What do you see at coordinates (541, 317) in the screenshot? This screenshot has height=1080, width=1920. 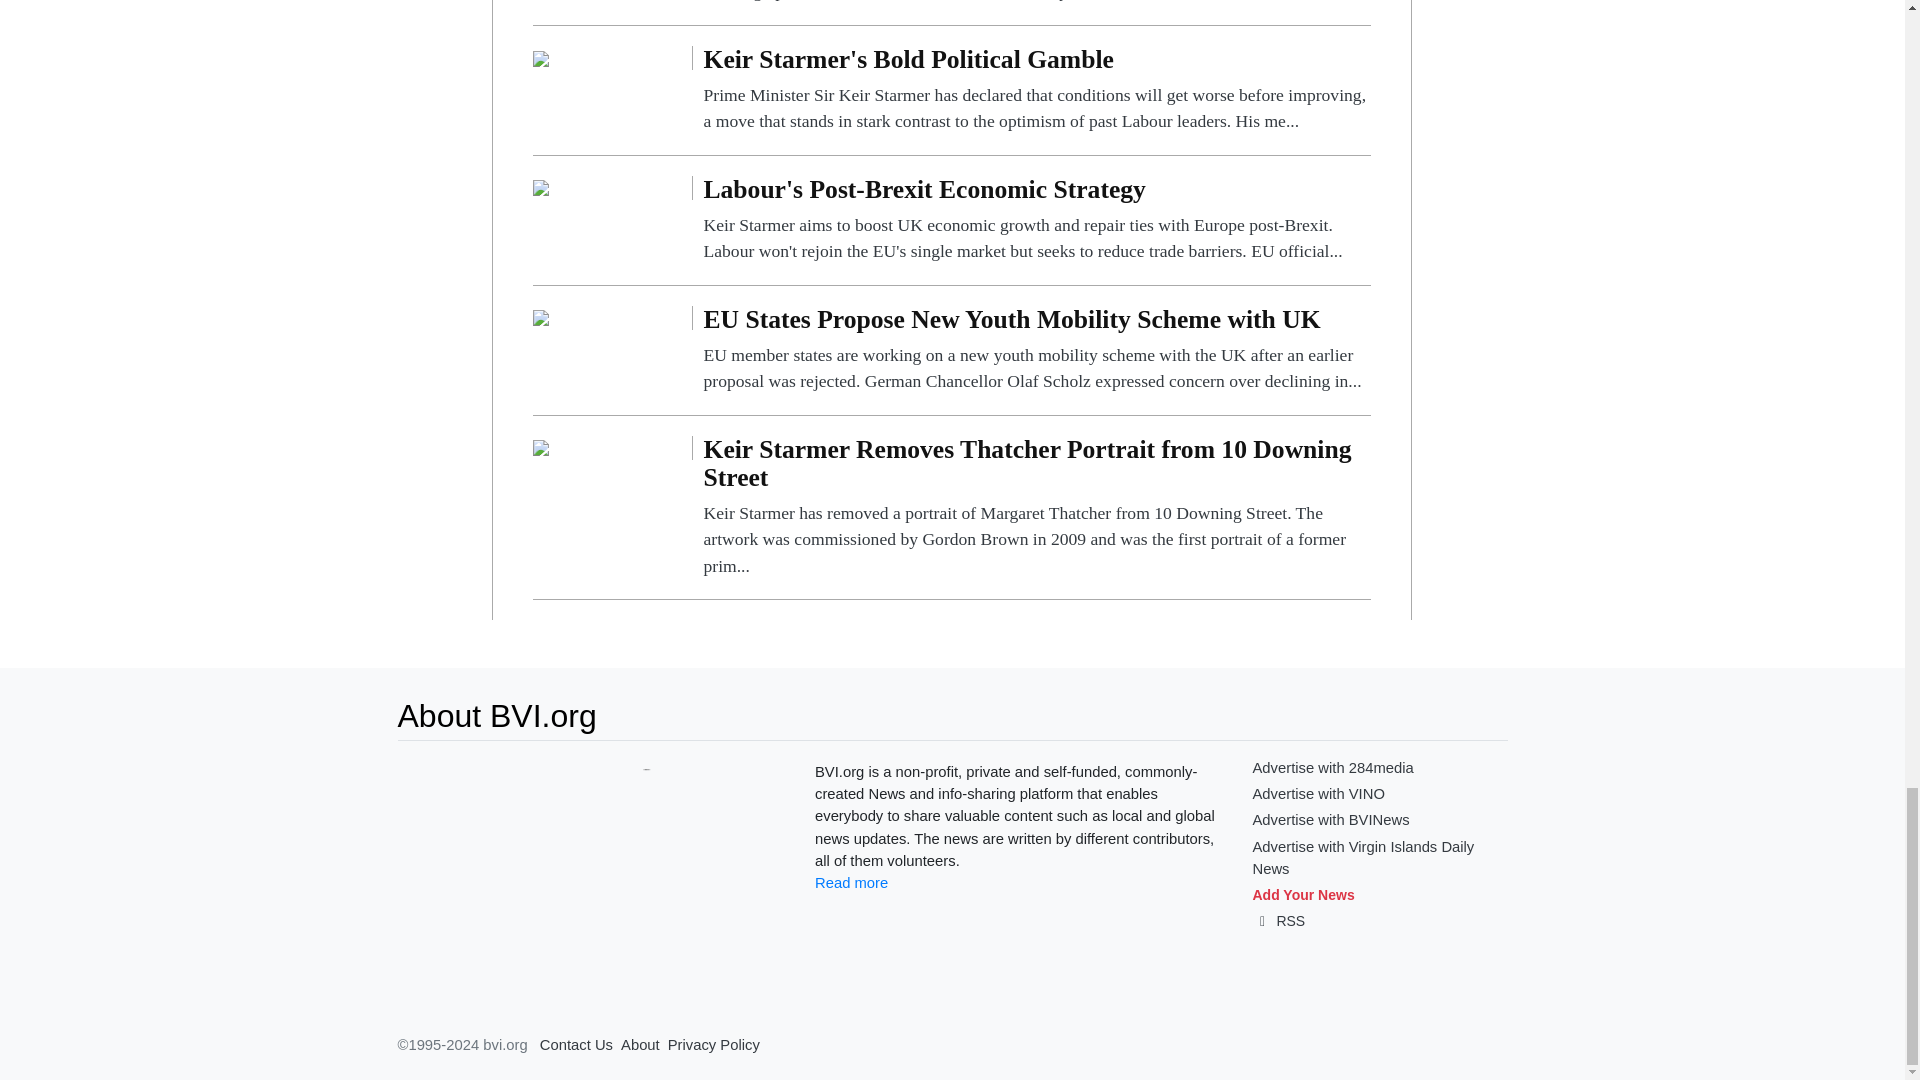 I see `EU States Propose New Youth Mobility Scheme with UK` at bounding box center [541, 317].